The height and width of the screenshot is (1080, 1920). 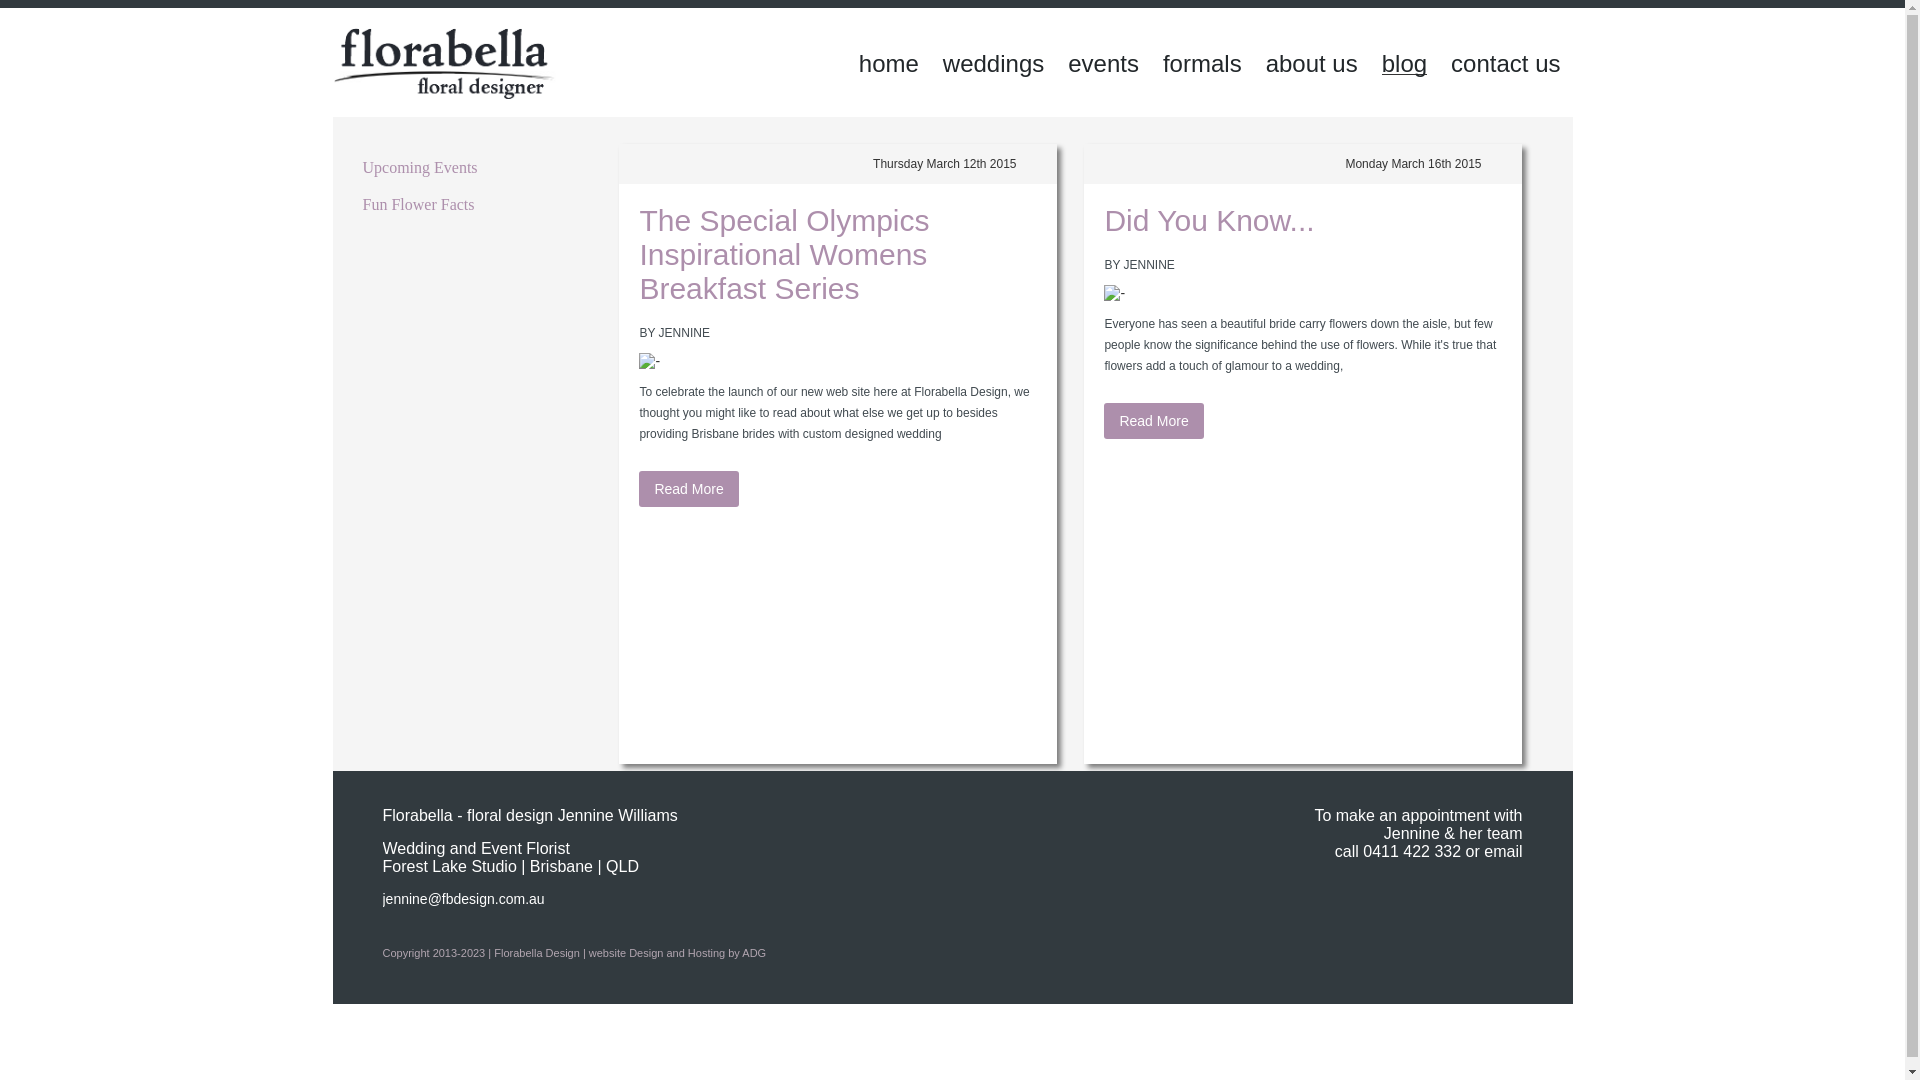 I want to click on blog, so click(x=1404, y=64).